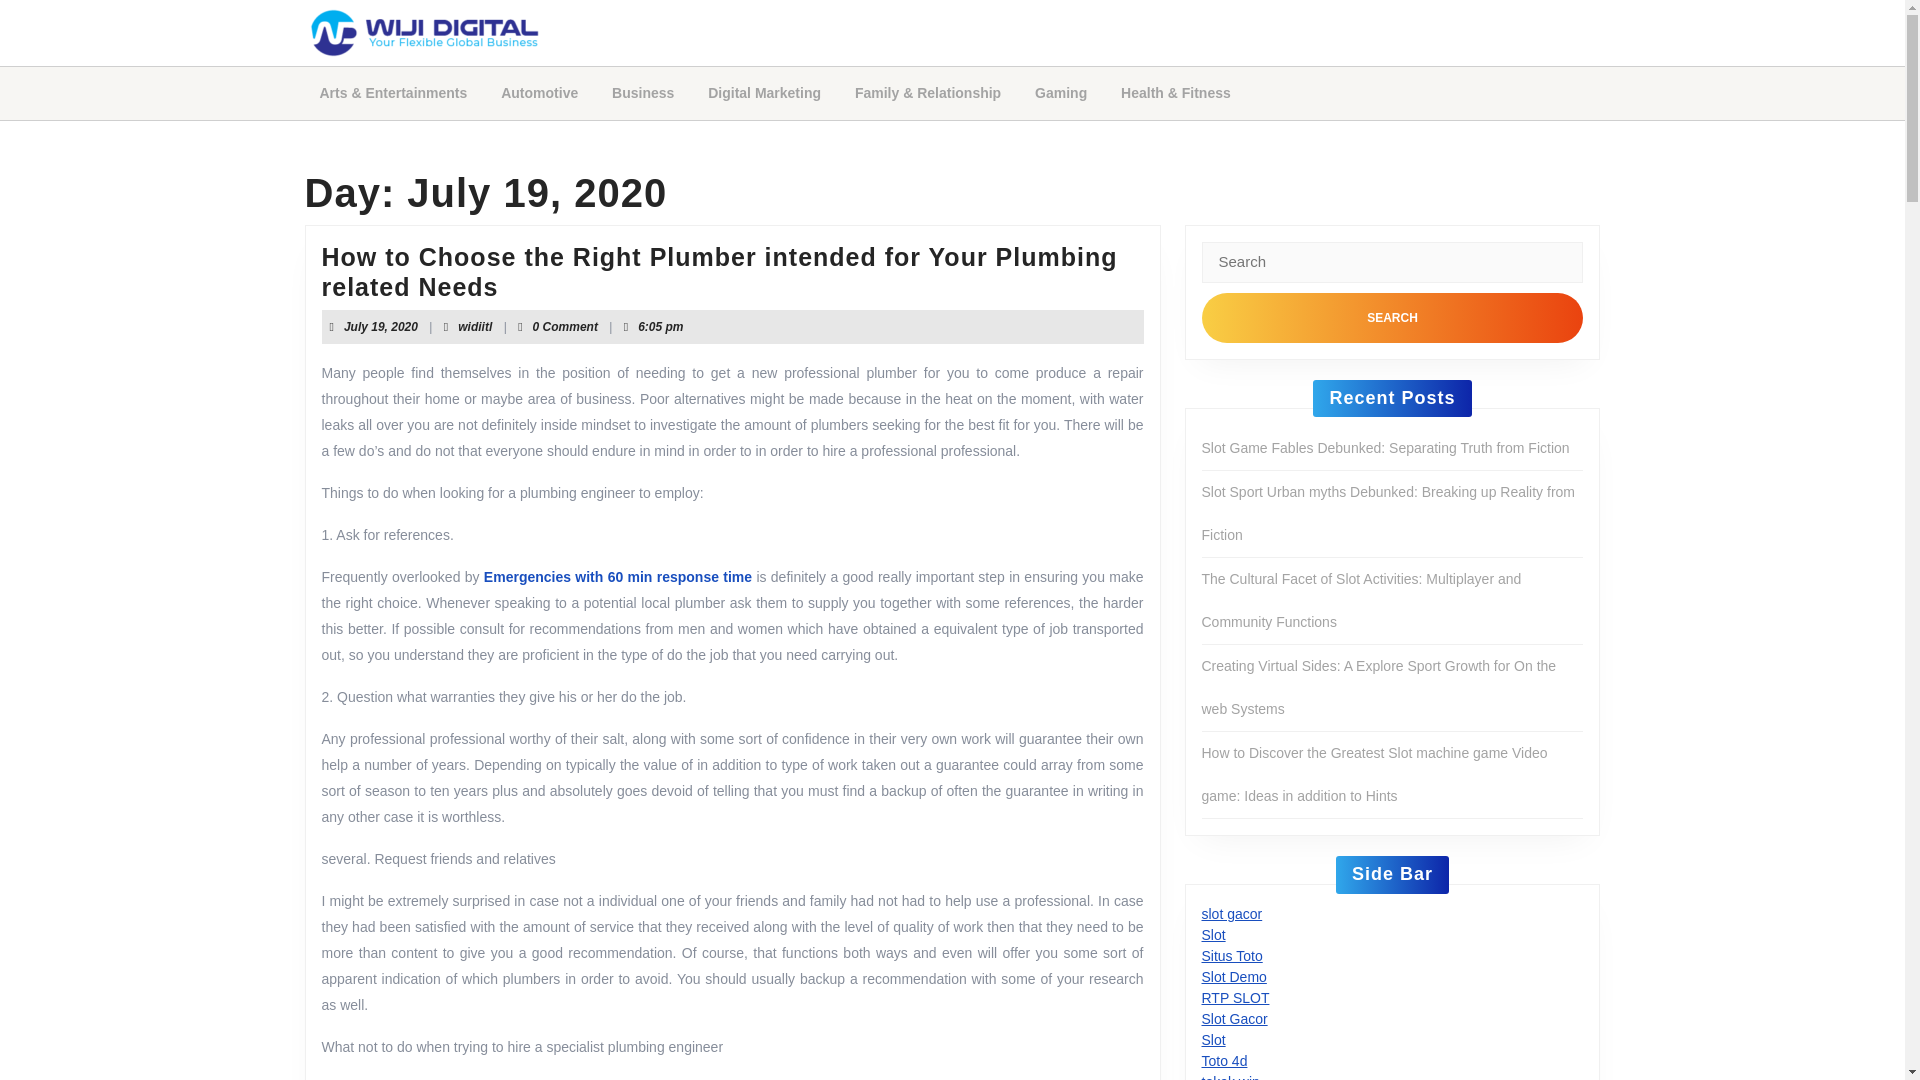  What do you see at coordinates (1392, 316) in the screenshot?
I see `Search` at bounding box center [1392, 316].